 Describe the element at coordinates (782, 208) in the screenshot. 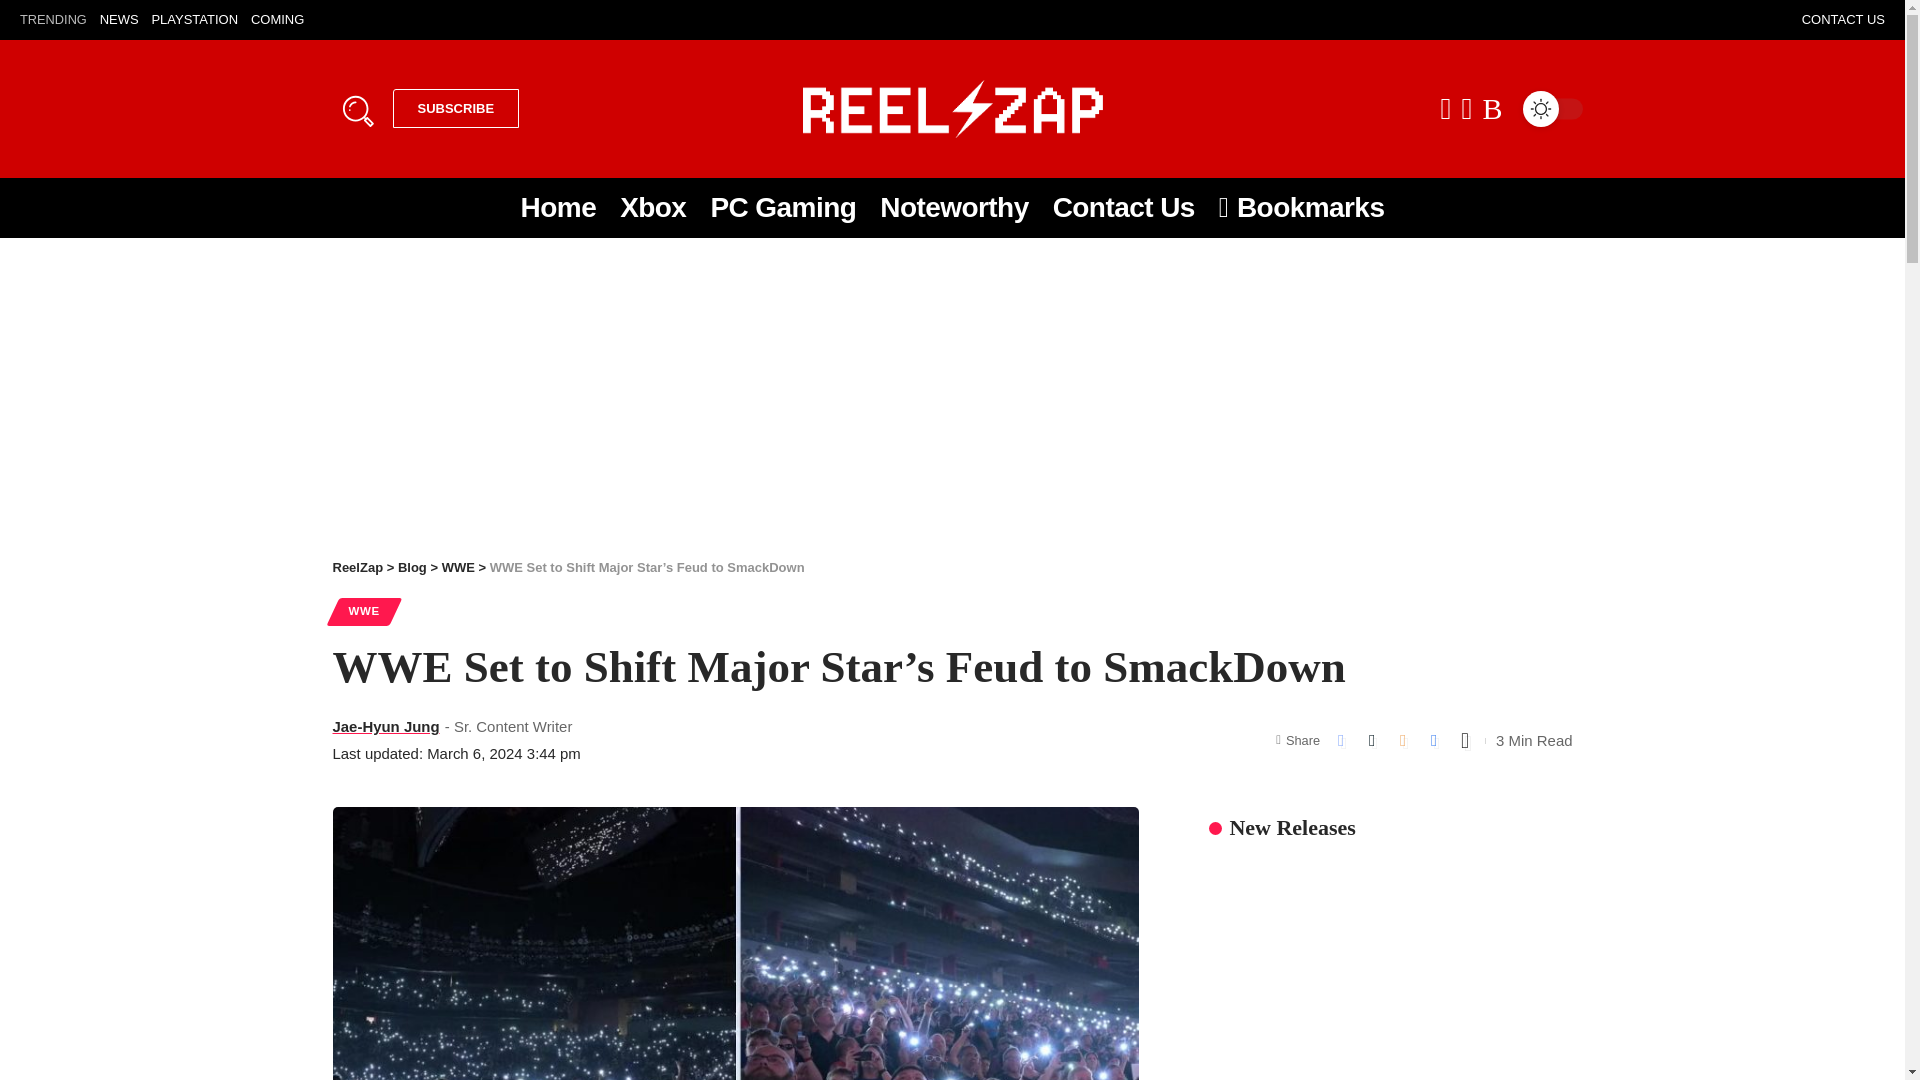

I see `PC Gaming` at that location.